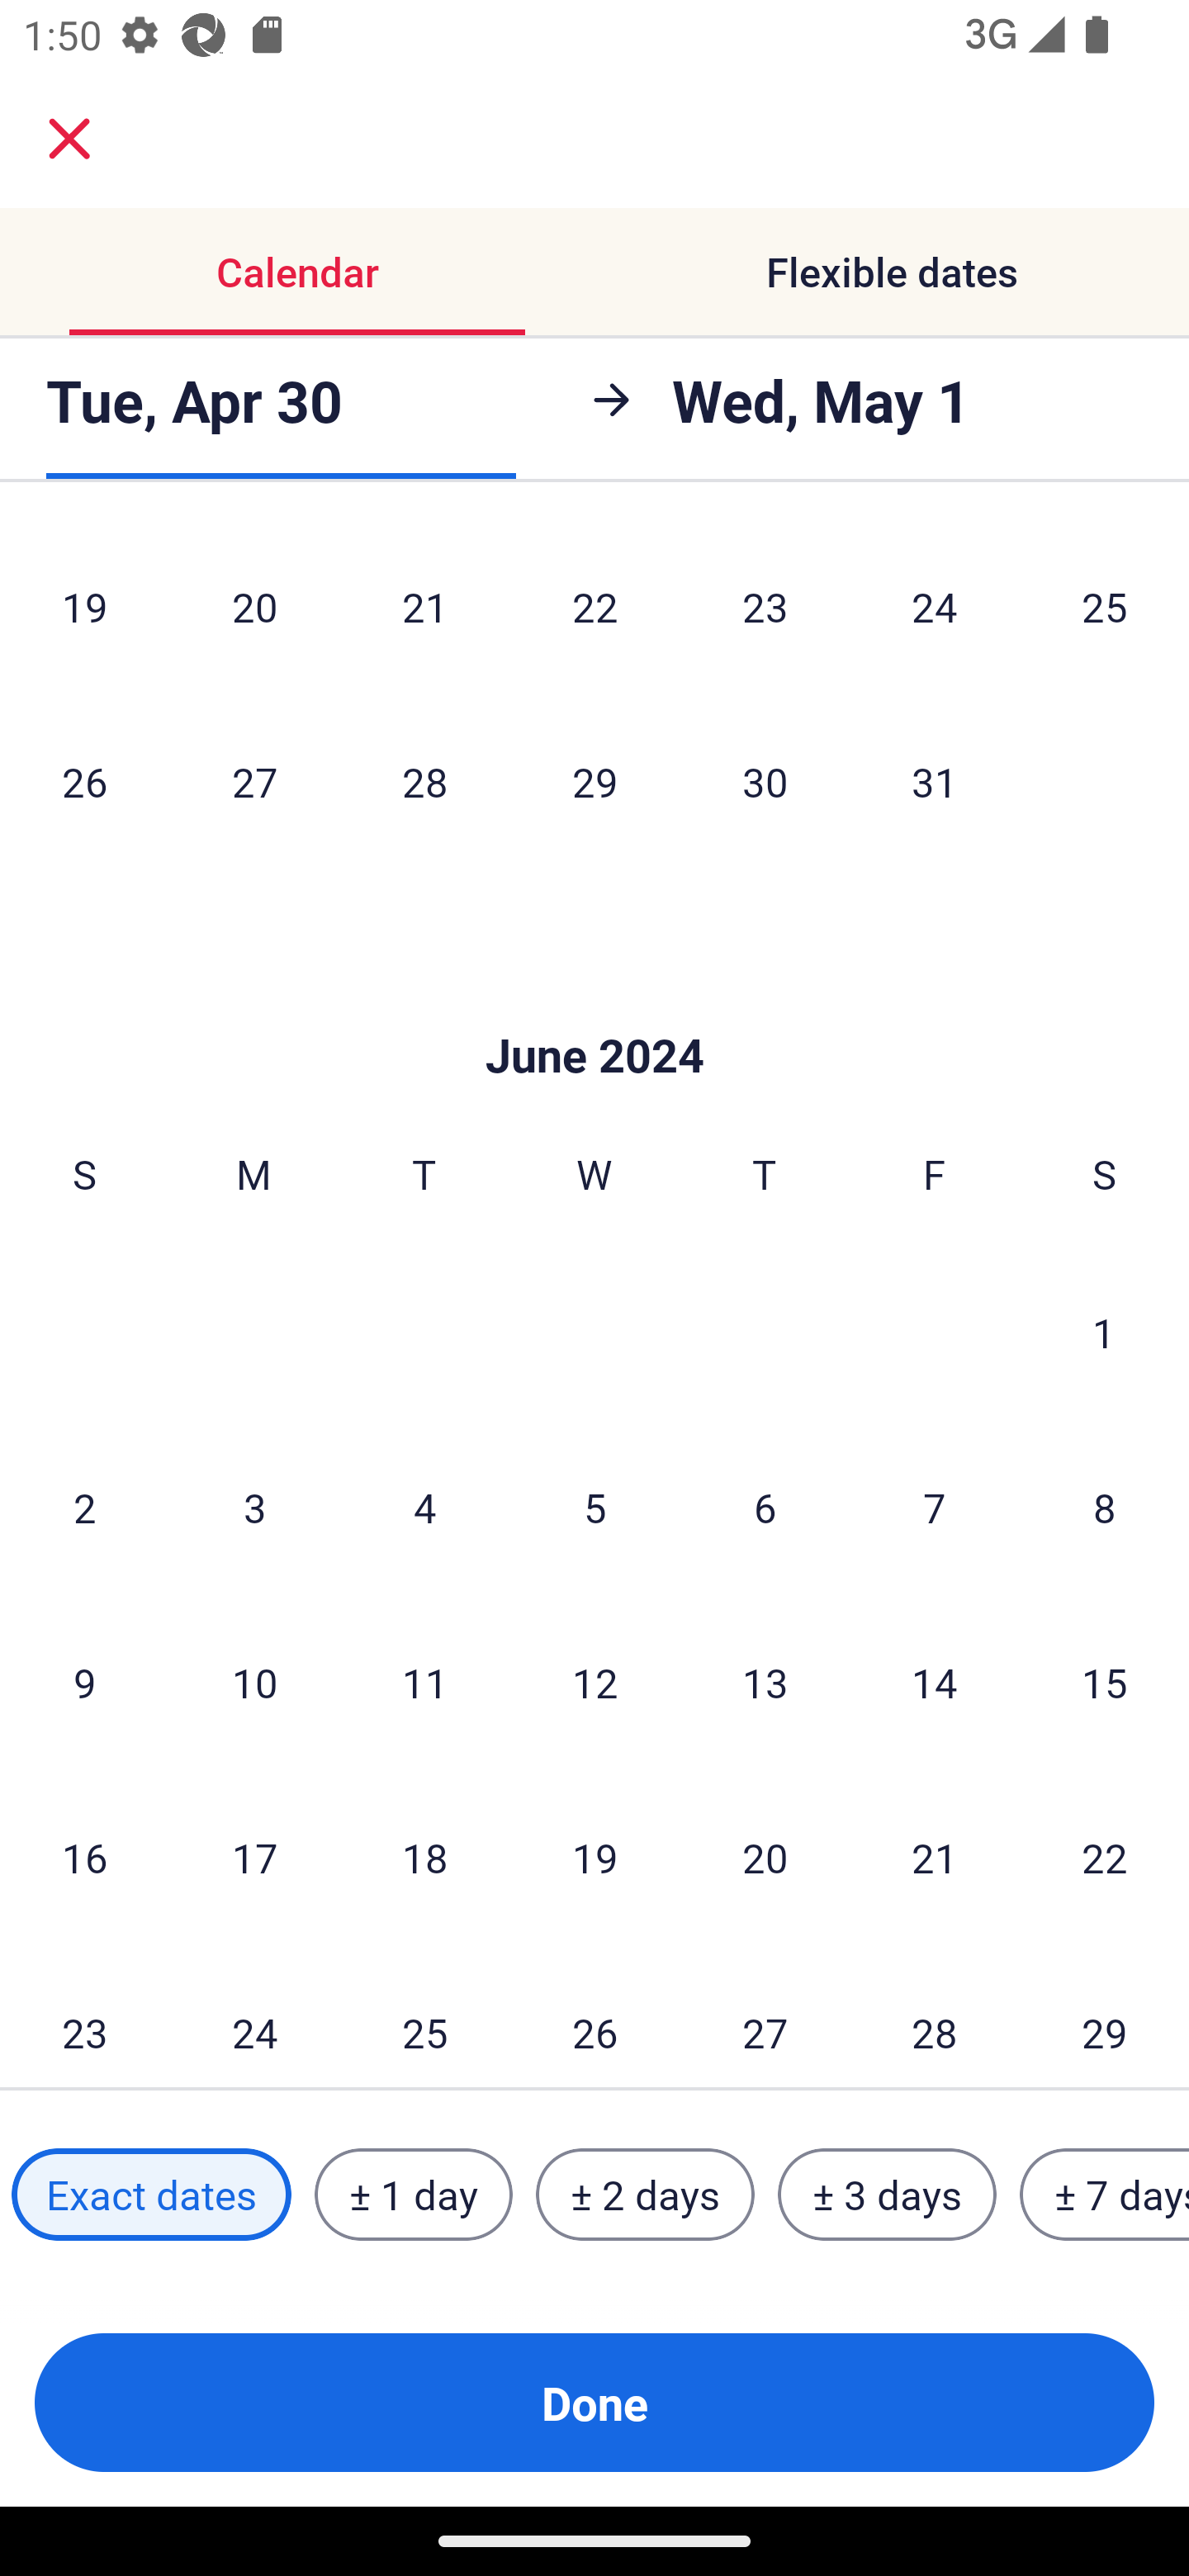  I want to click on 19 Wednesday, June 19, 2024, so click(594, 1857).